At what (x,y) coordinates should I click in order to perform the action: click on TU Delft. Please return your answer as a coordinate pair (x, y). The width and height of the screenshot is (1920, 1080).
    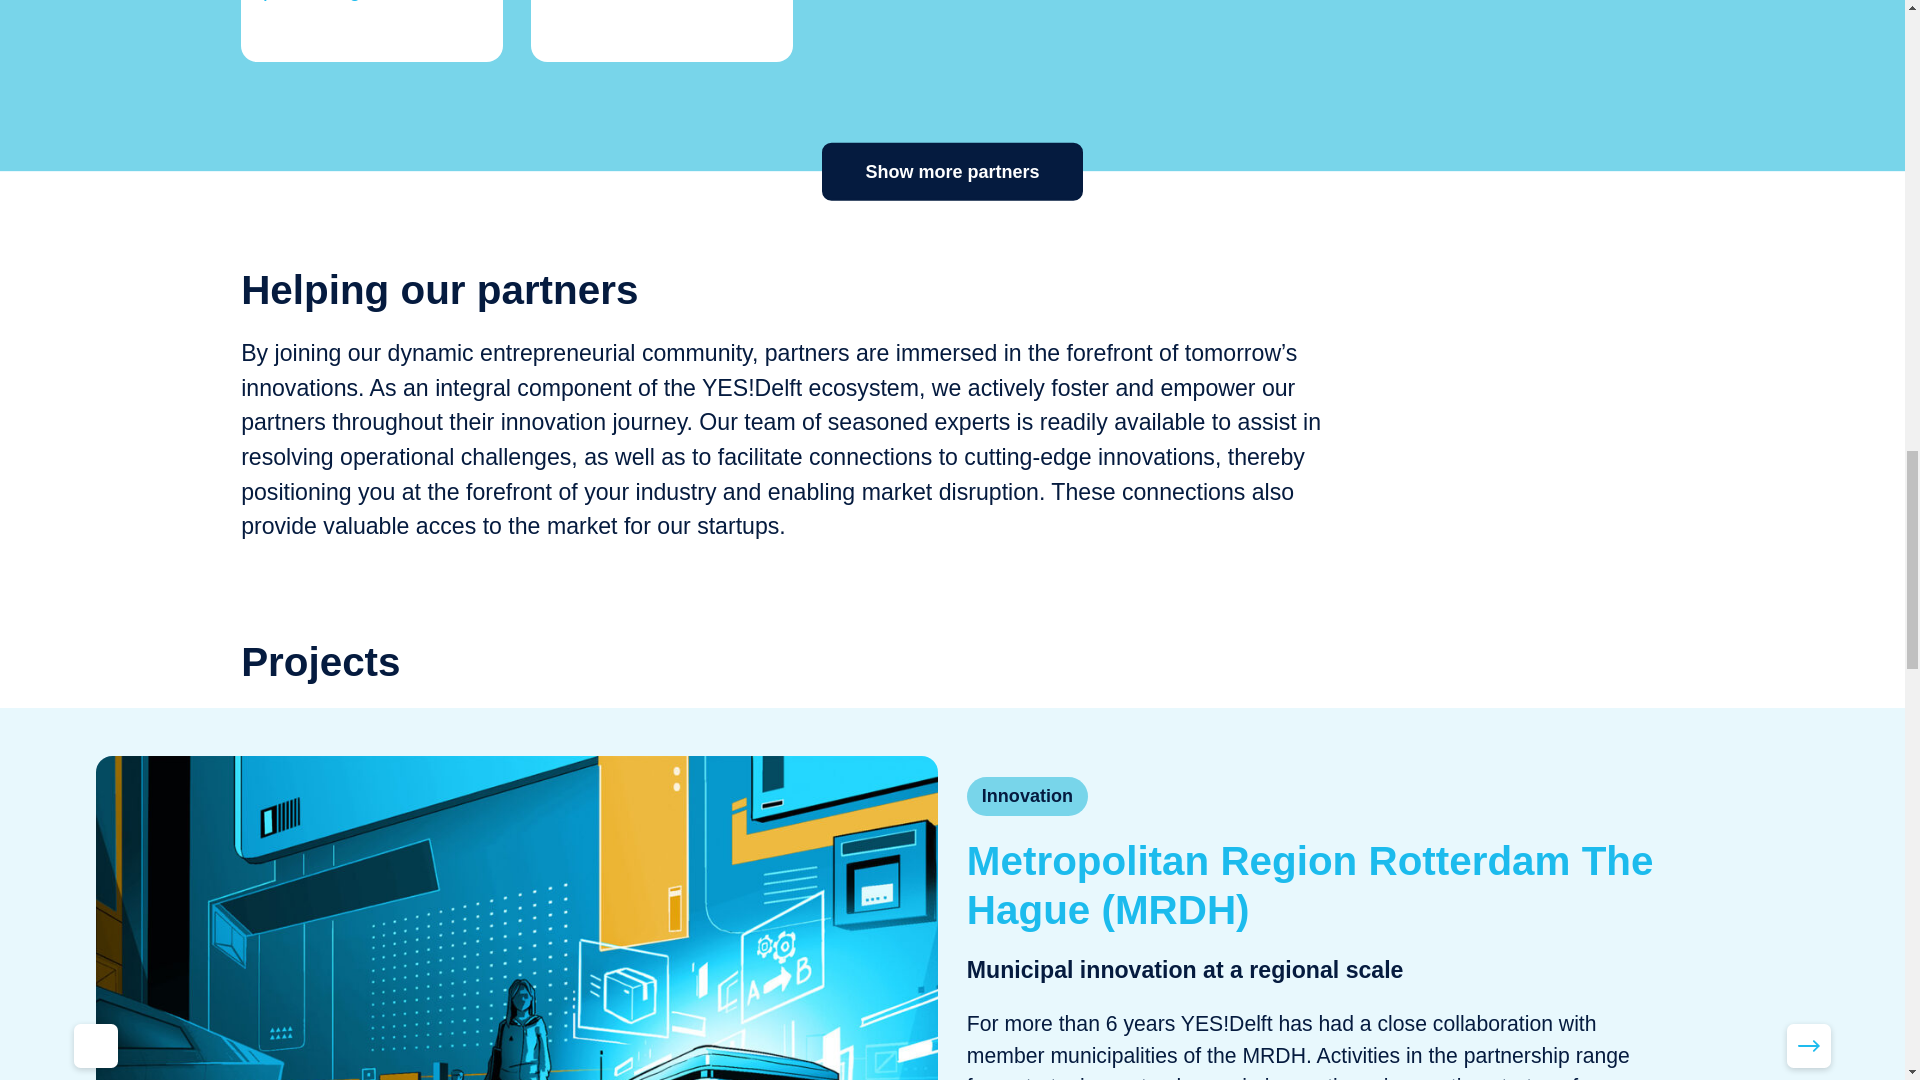
    Looking at the image, I should click on (662, 30).